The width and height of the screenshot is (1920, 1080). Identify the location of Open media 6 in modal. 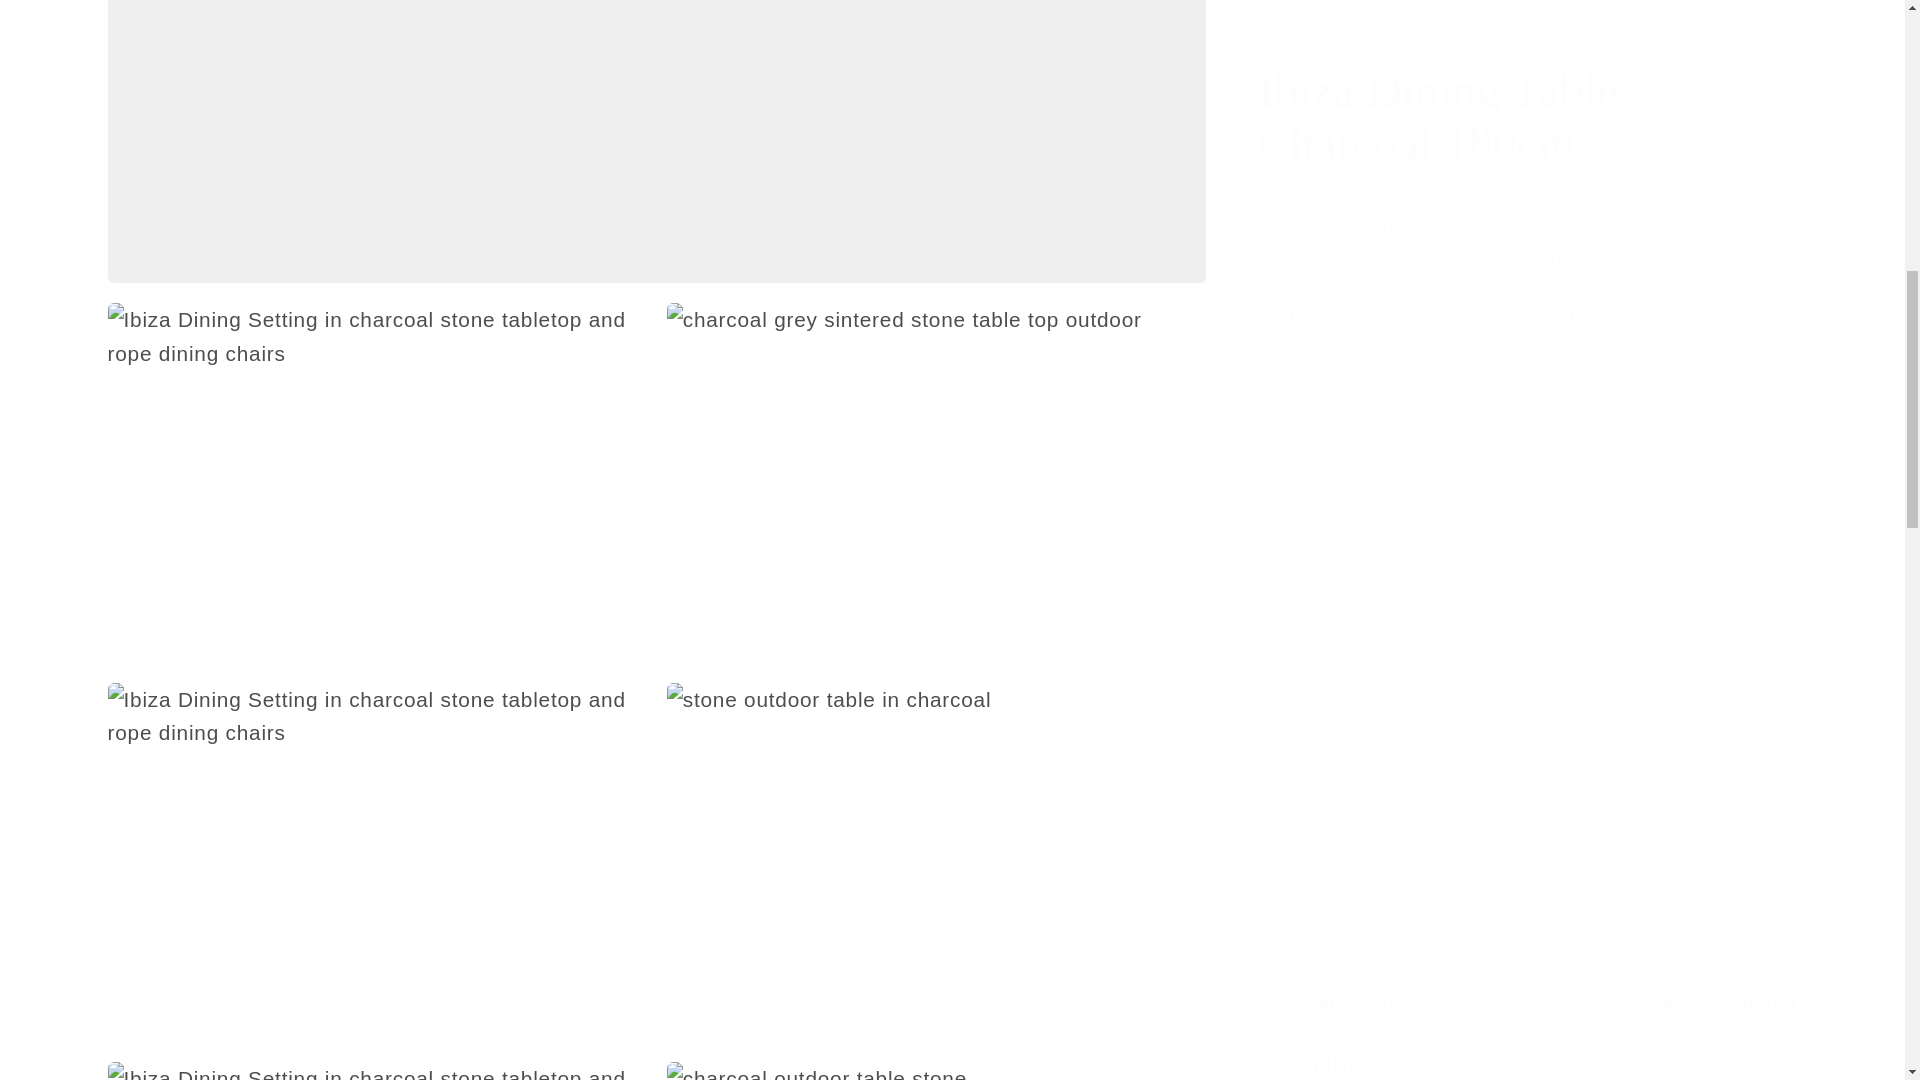
(377, 1058).